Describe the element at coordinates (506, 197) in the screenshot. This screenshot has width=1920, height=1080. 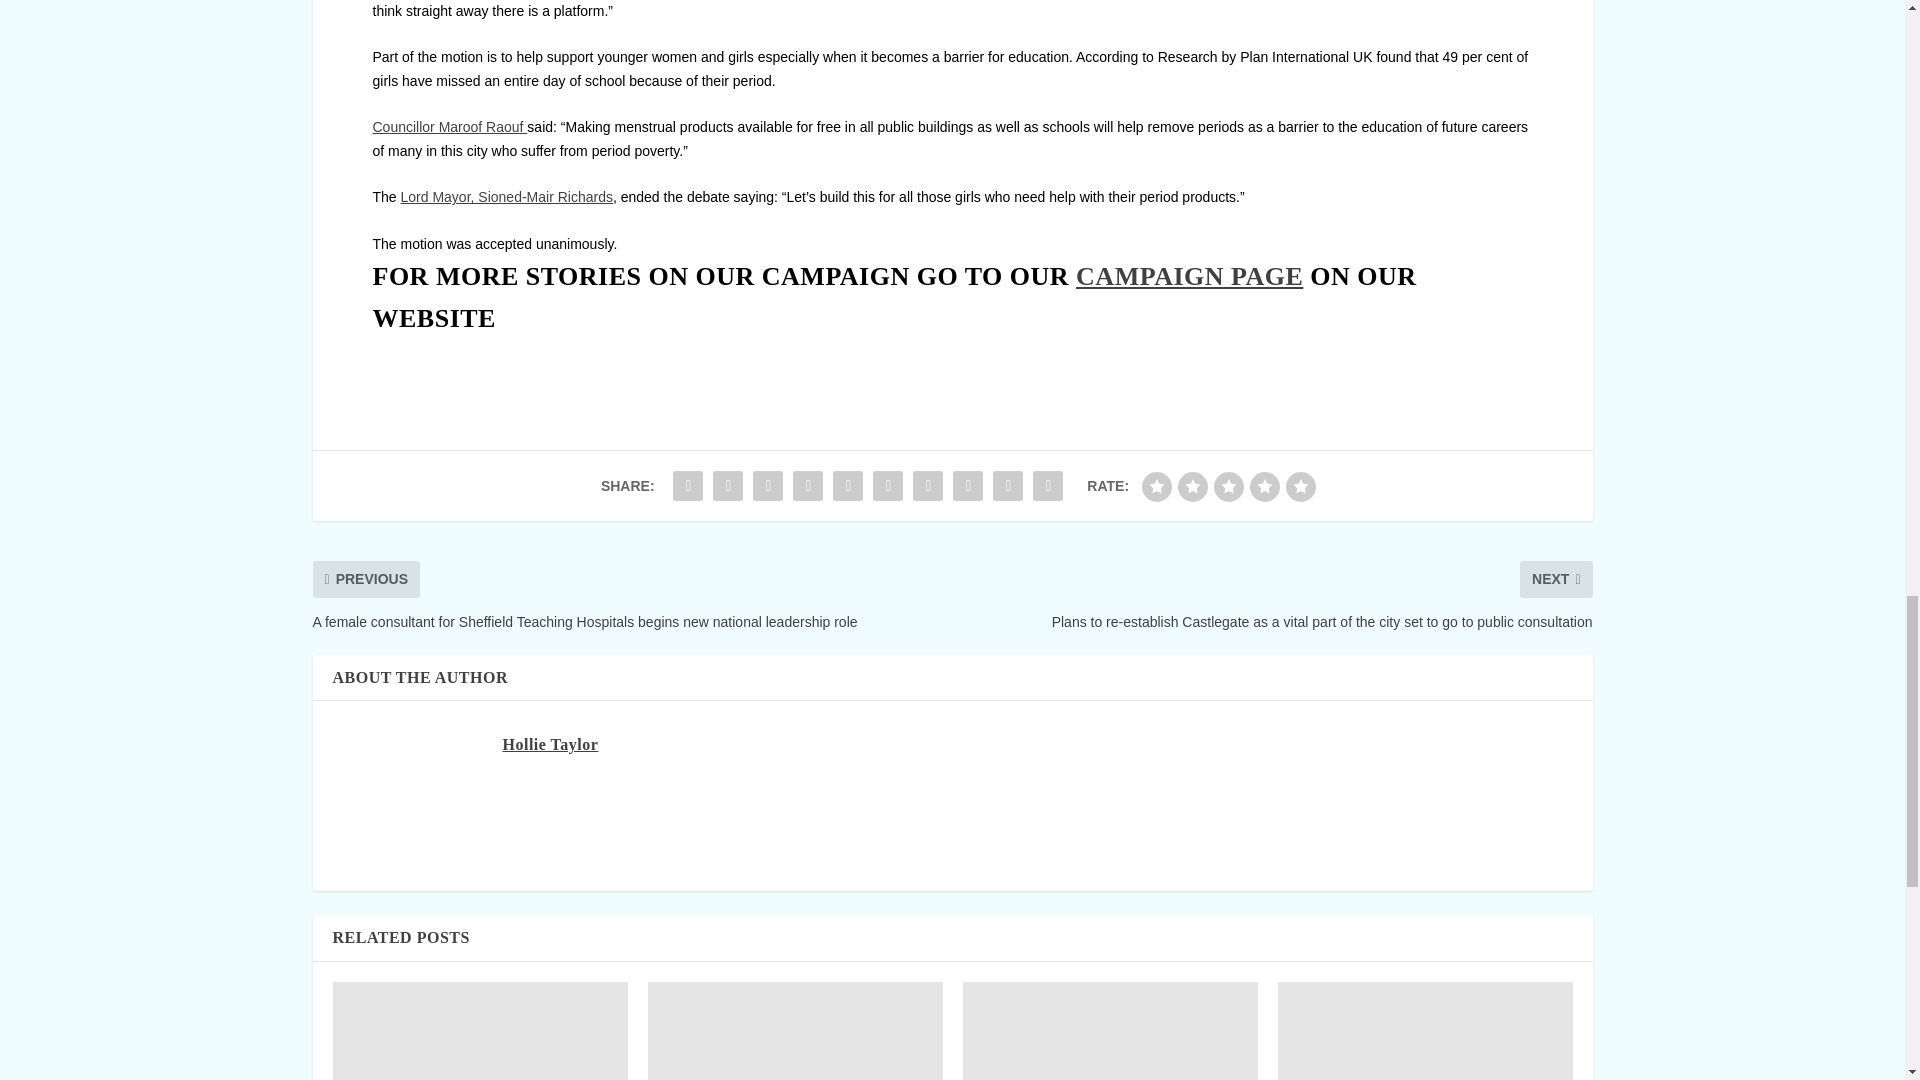
I see `Lord Mayor, Sioned-Mair Richards` at that location.